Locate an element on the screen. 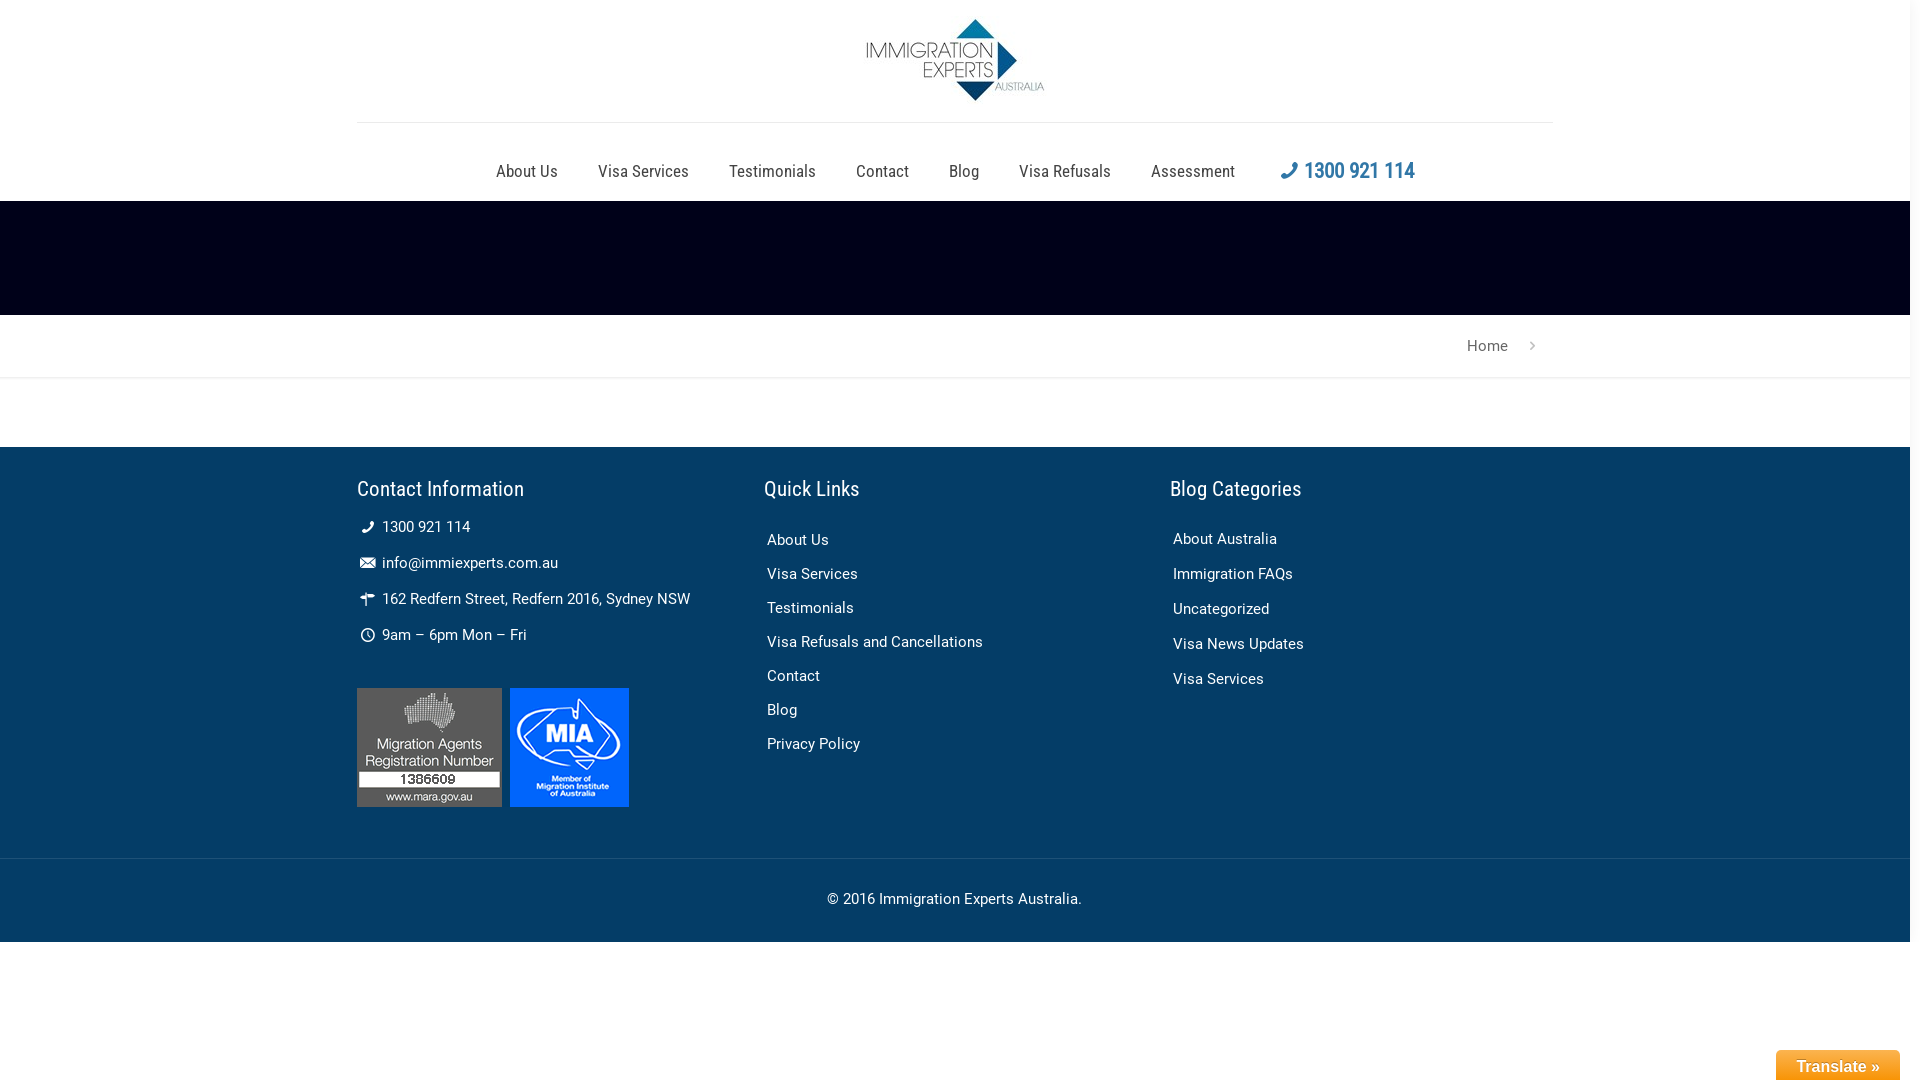  Contact is located at coordinates (950, 675).